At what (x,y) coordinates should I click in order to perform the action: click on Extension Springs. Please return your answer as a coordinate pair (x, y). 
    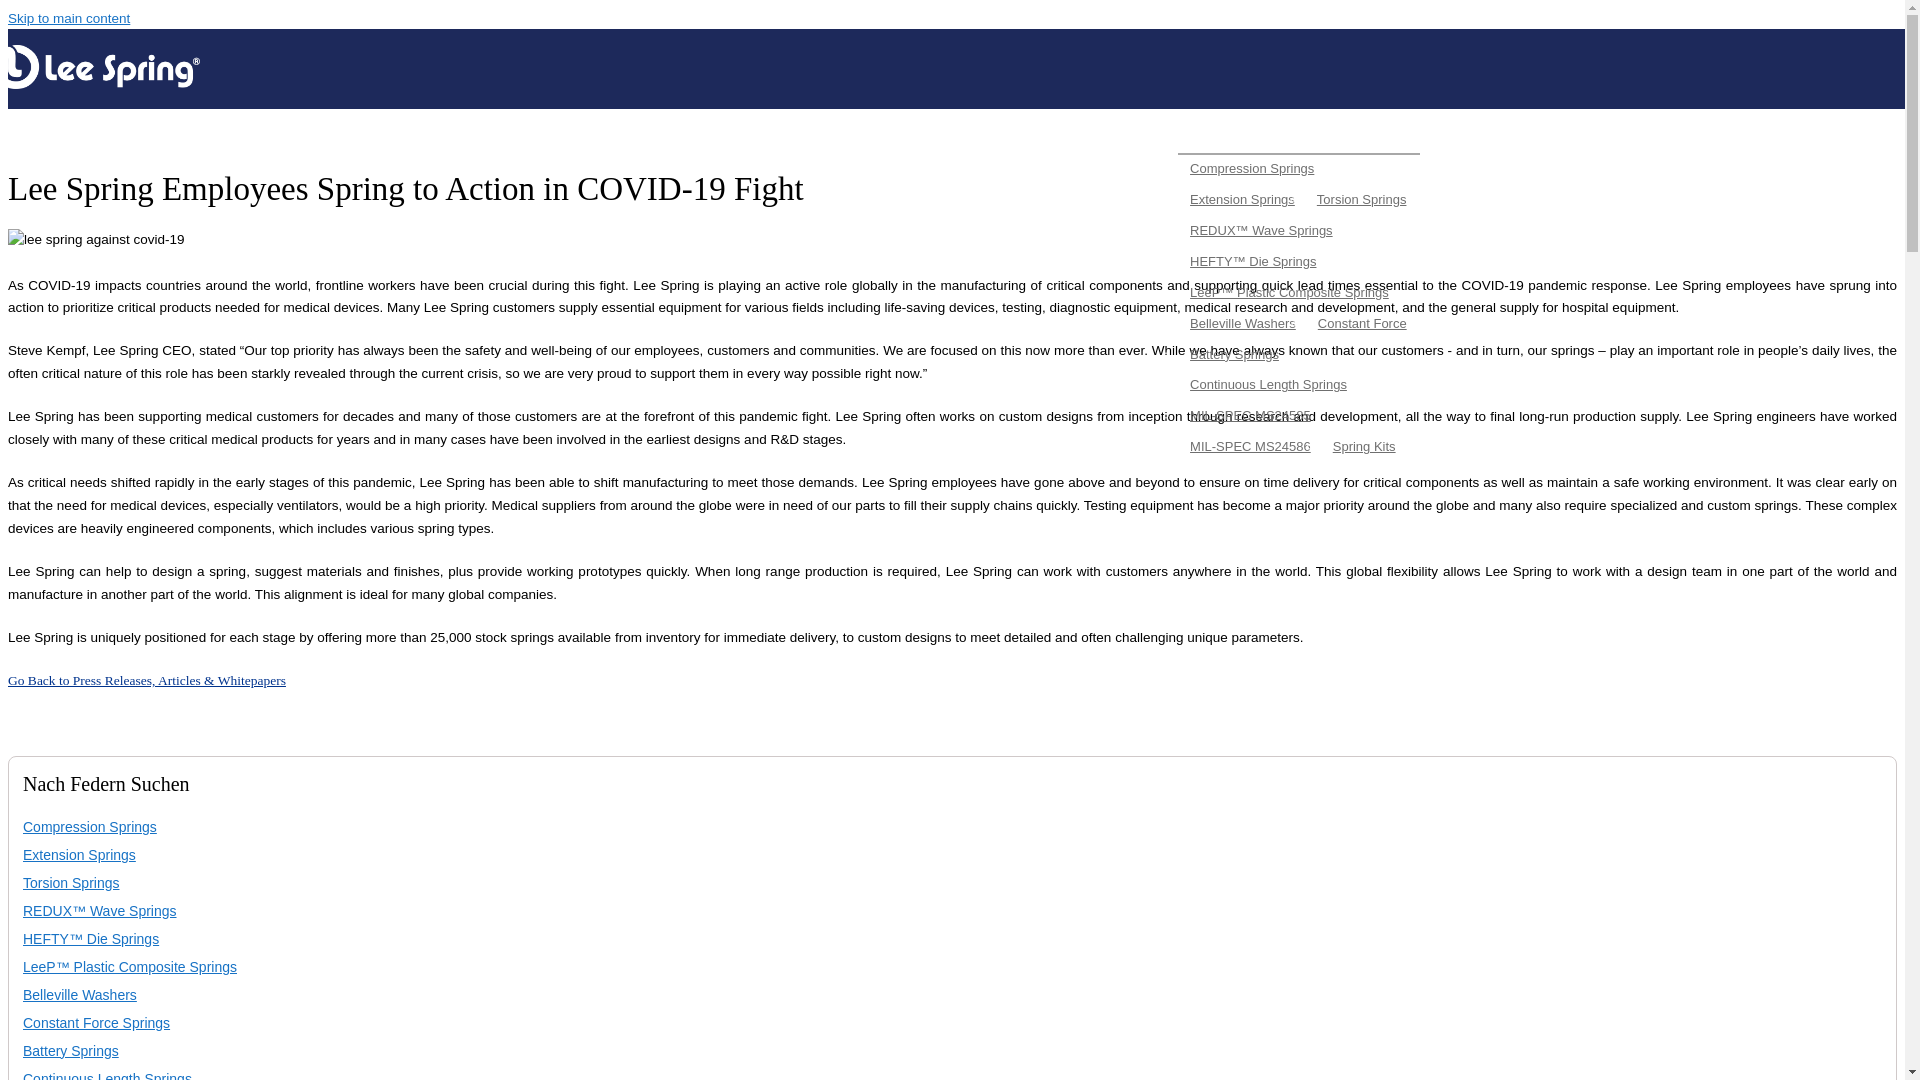
    Looking at the image, I should click on (1242, 198).